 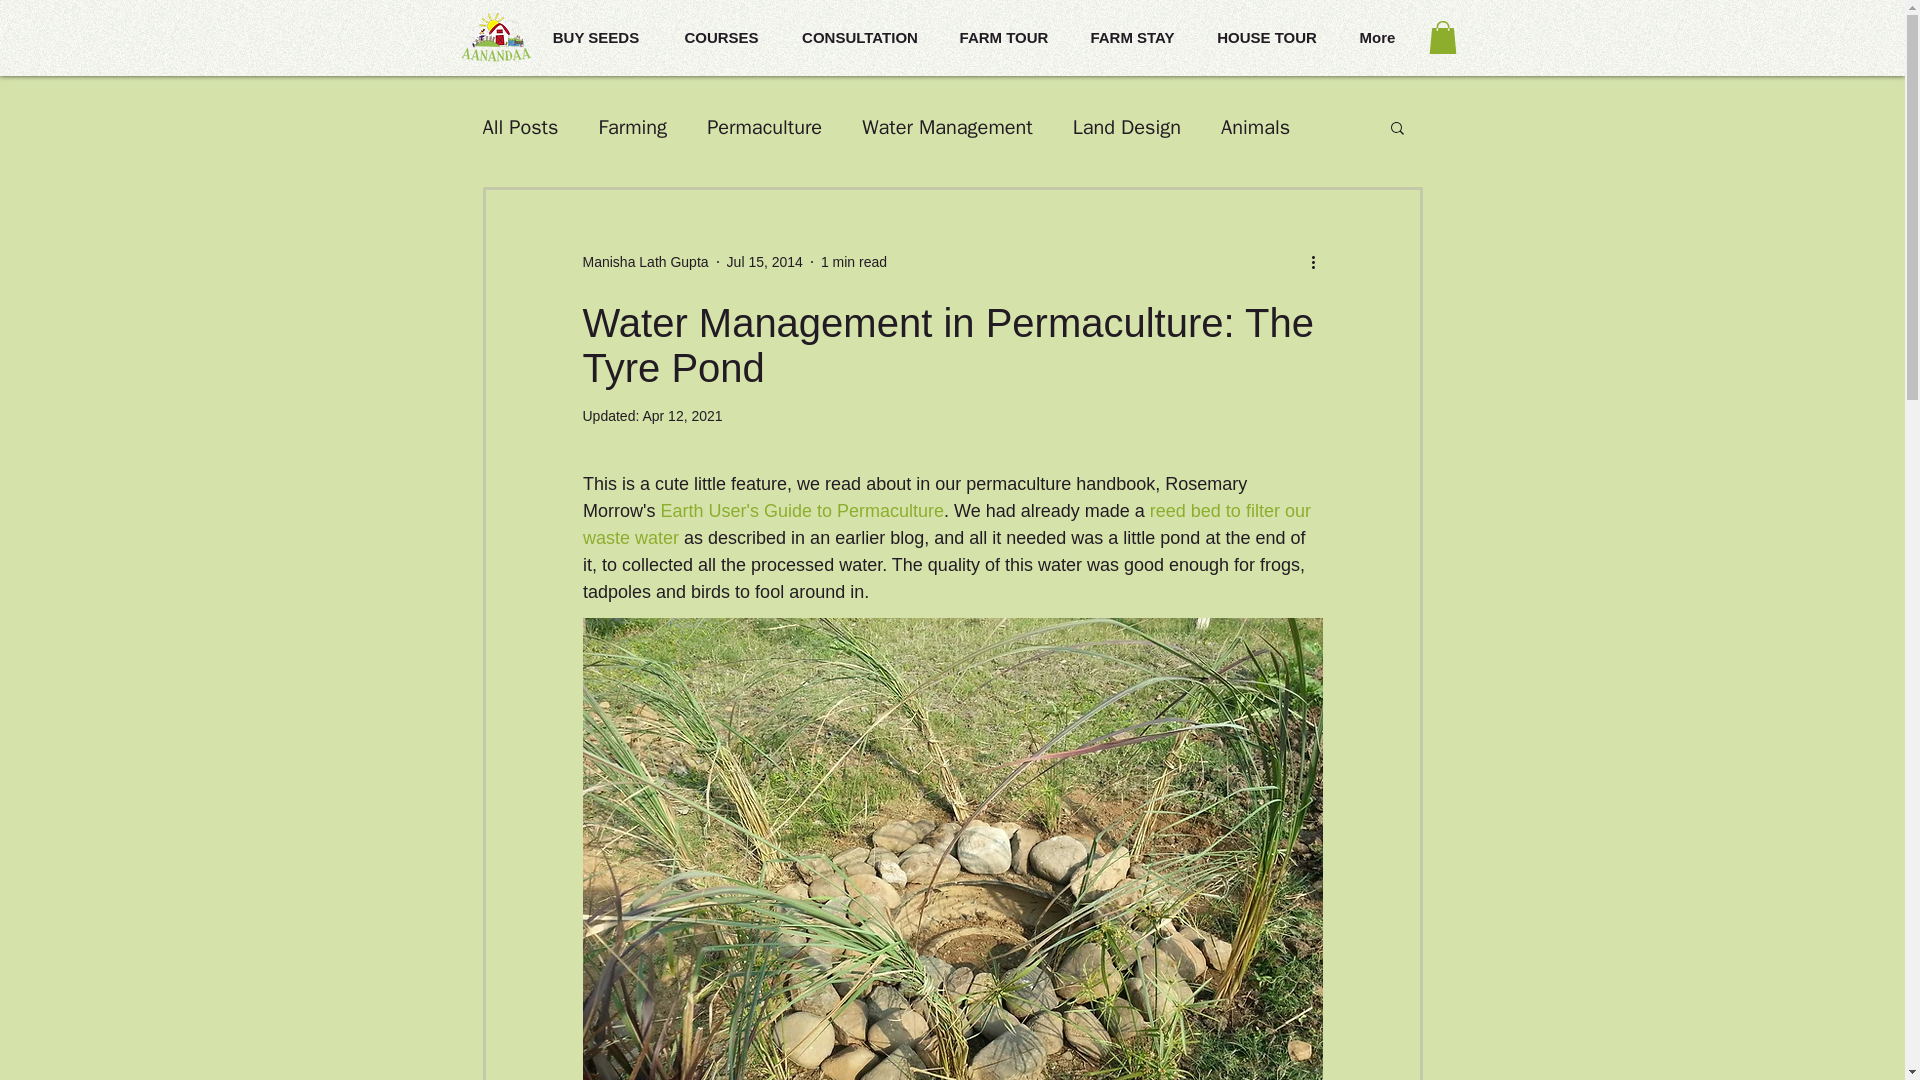 I want to click on Water Management, so click(x=947, y=128).